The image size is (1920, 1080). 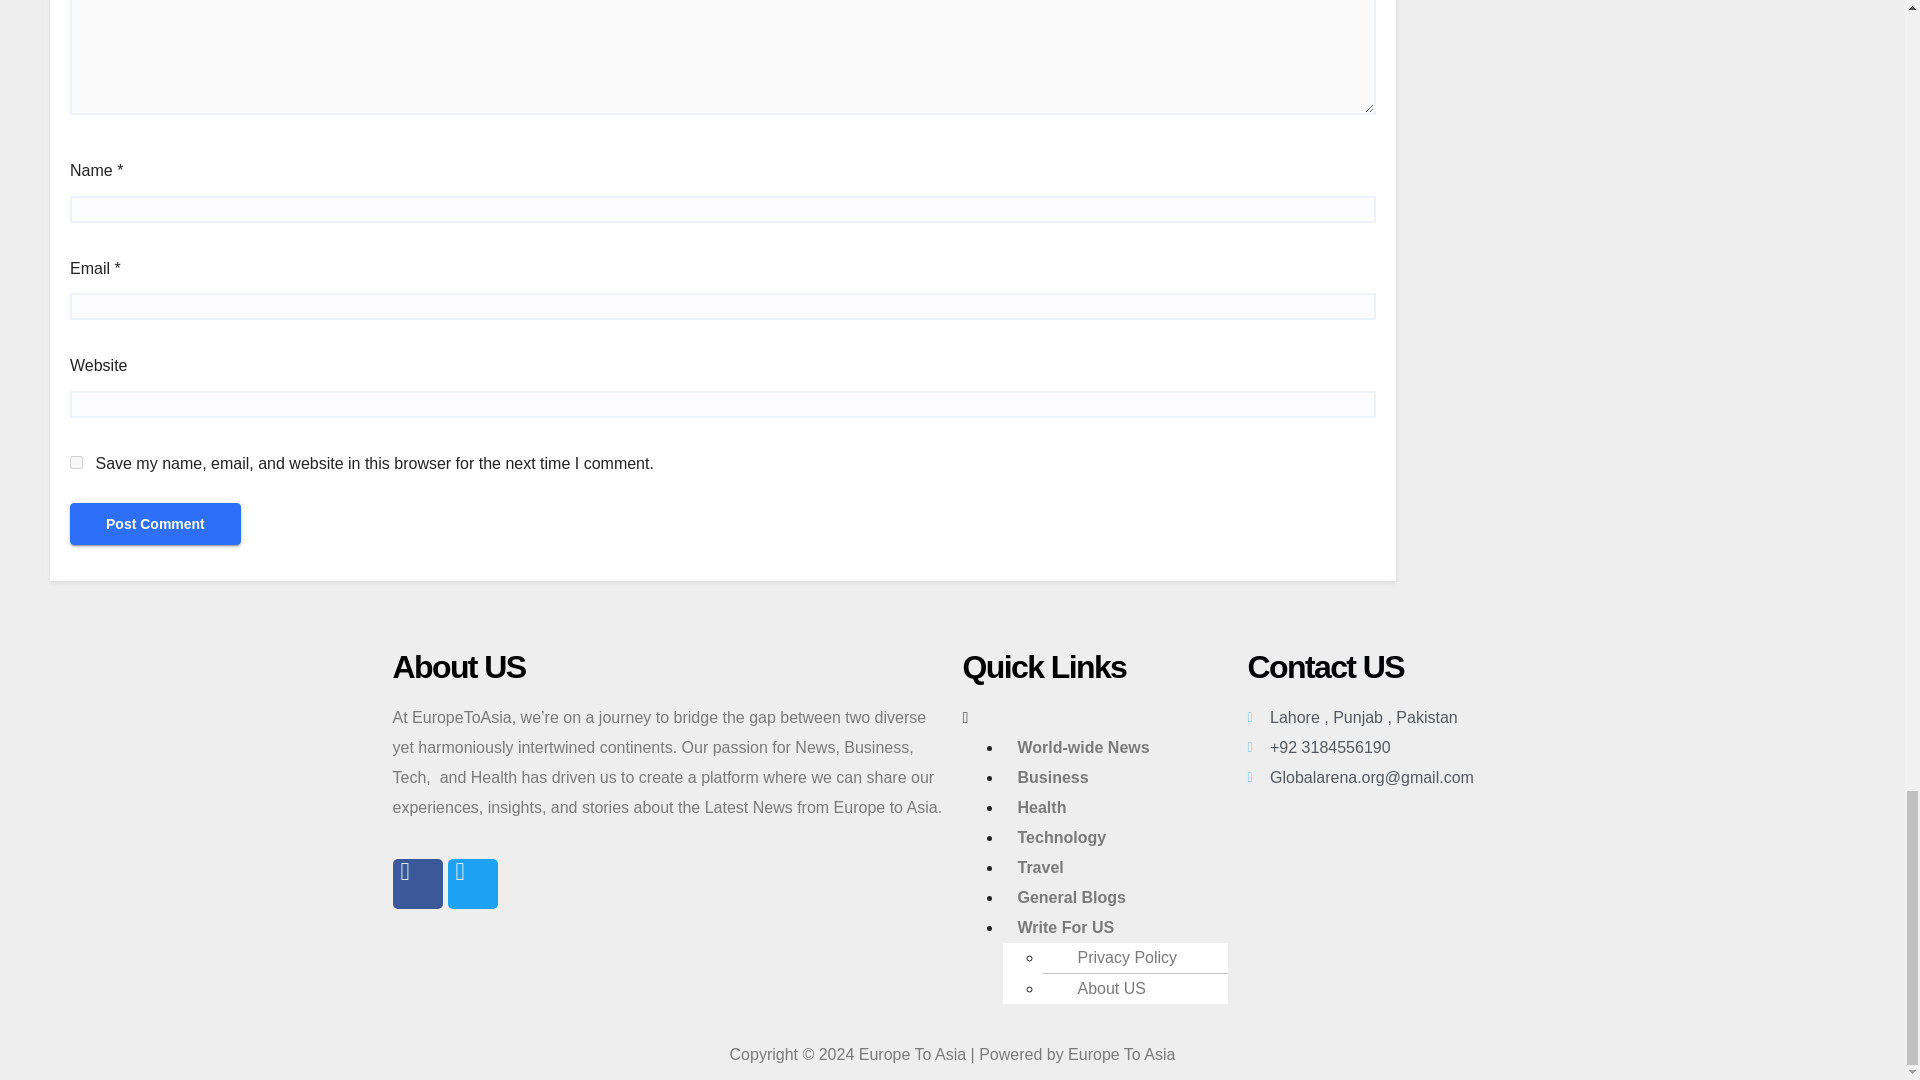 I want to click on yes, so click(x=76, y=462).